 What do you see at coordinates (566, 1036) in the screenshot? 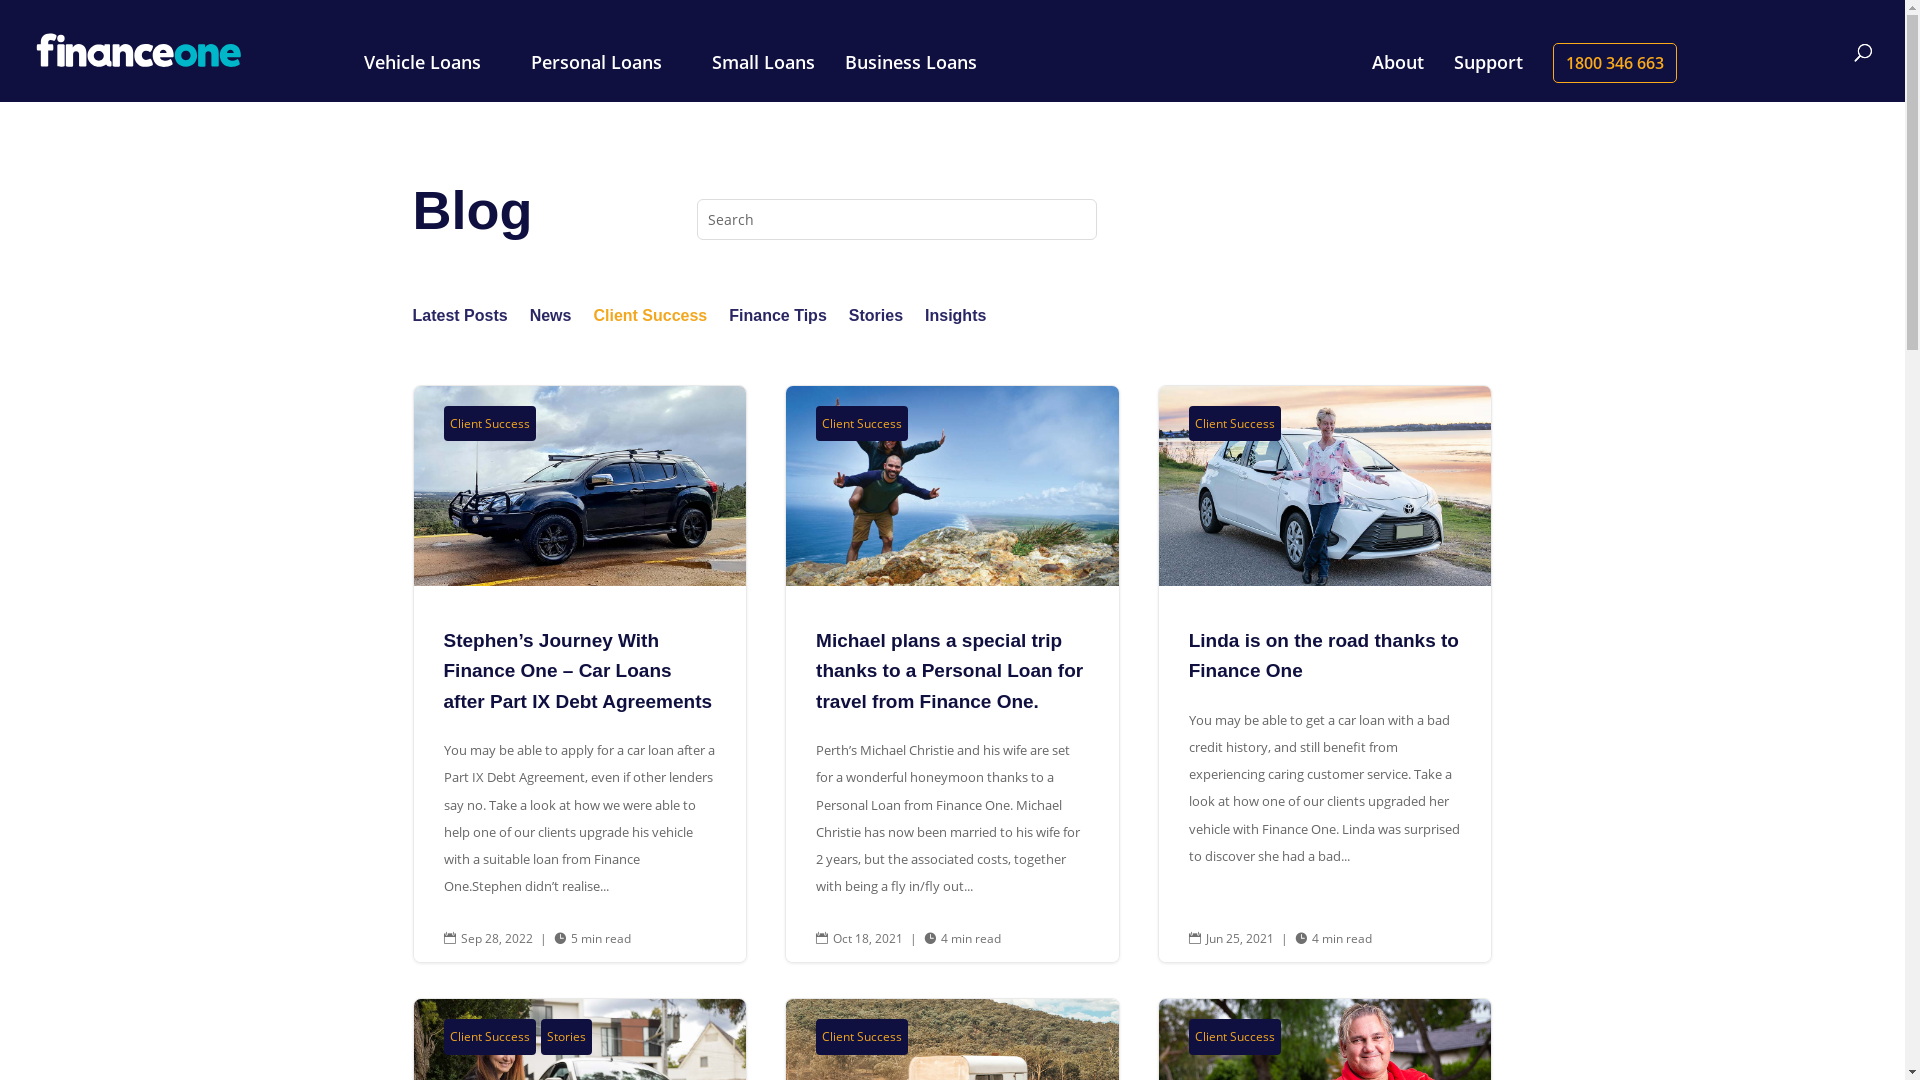
I see `Stories` at bounding box center [566, 1036].